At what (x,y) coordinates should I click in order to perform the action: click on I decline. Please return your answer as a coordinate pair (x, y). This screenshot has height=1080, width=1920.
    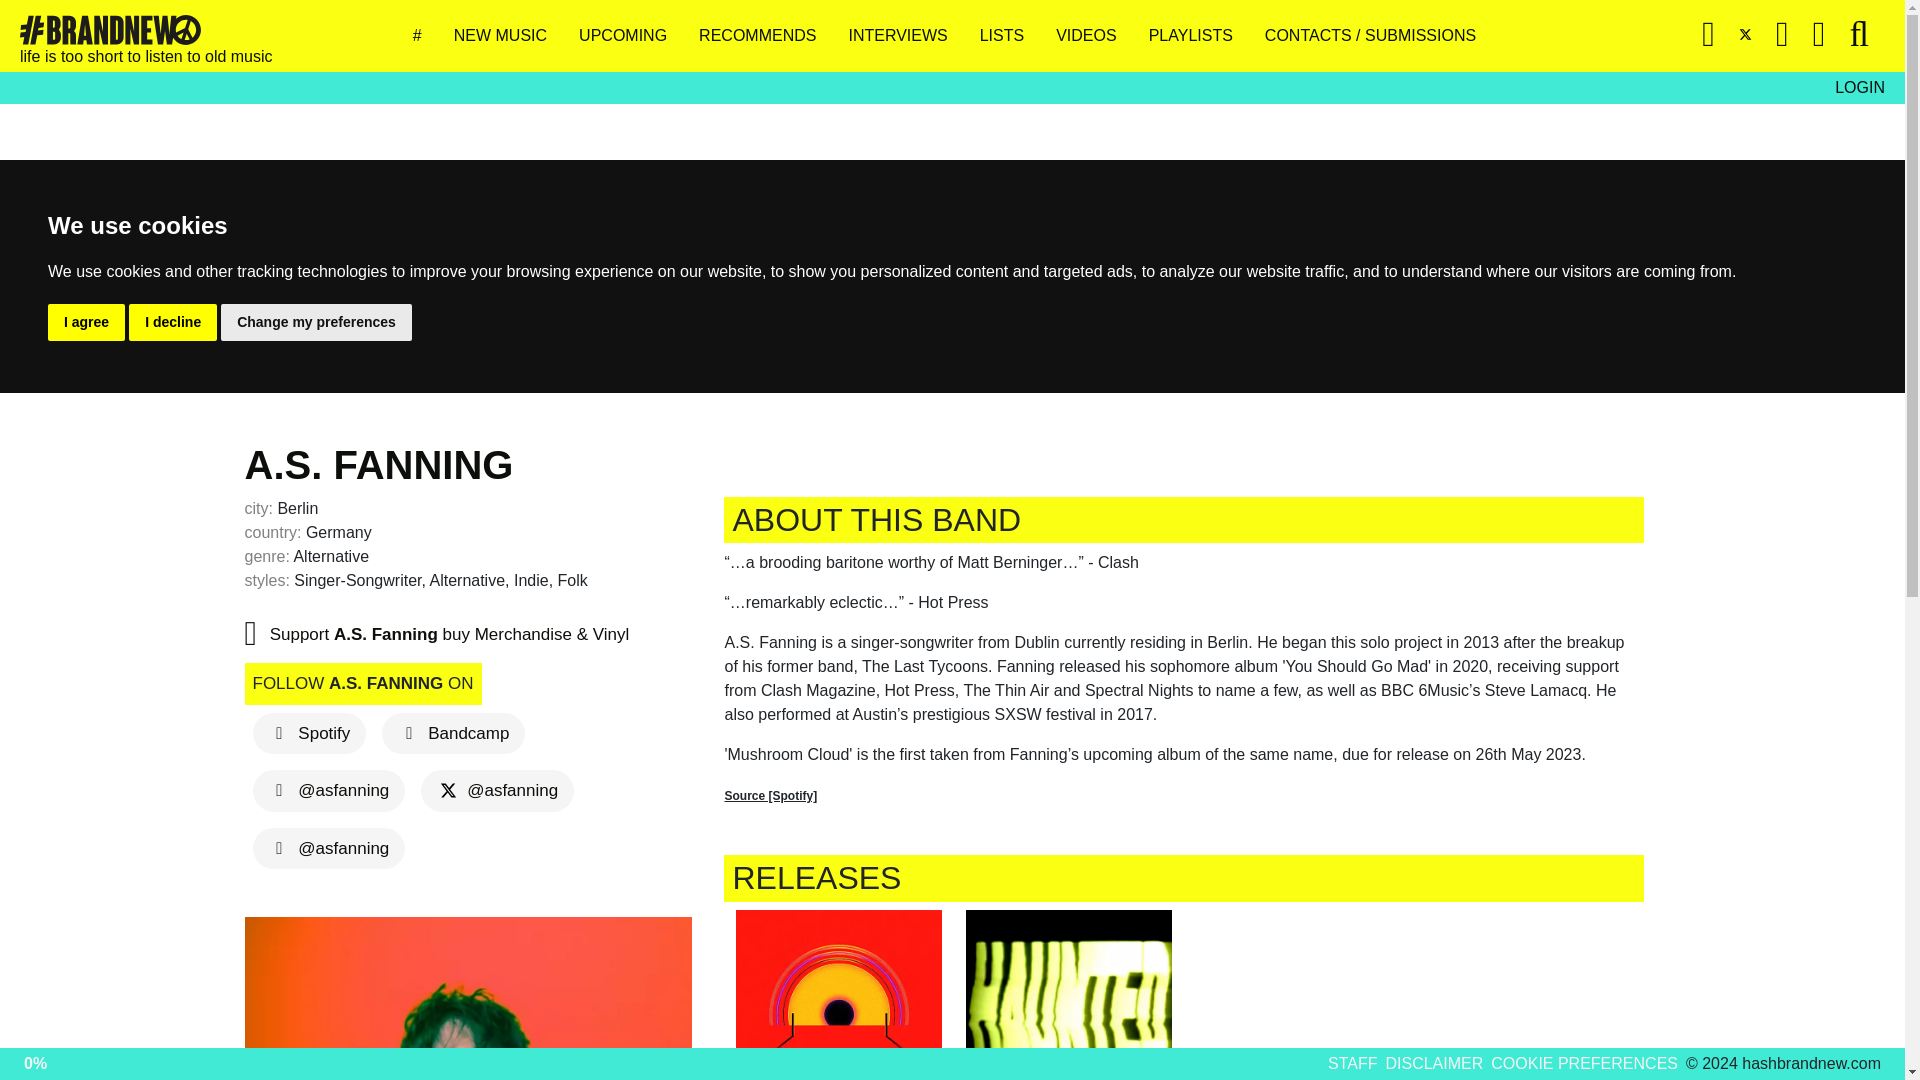
    Looking at the image, I should click on (172, 322).